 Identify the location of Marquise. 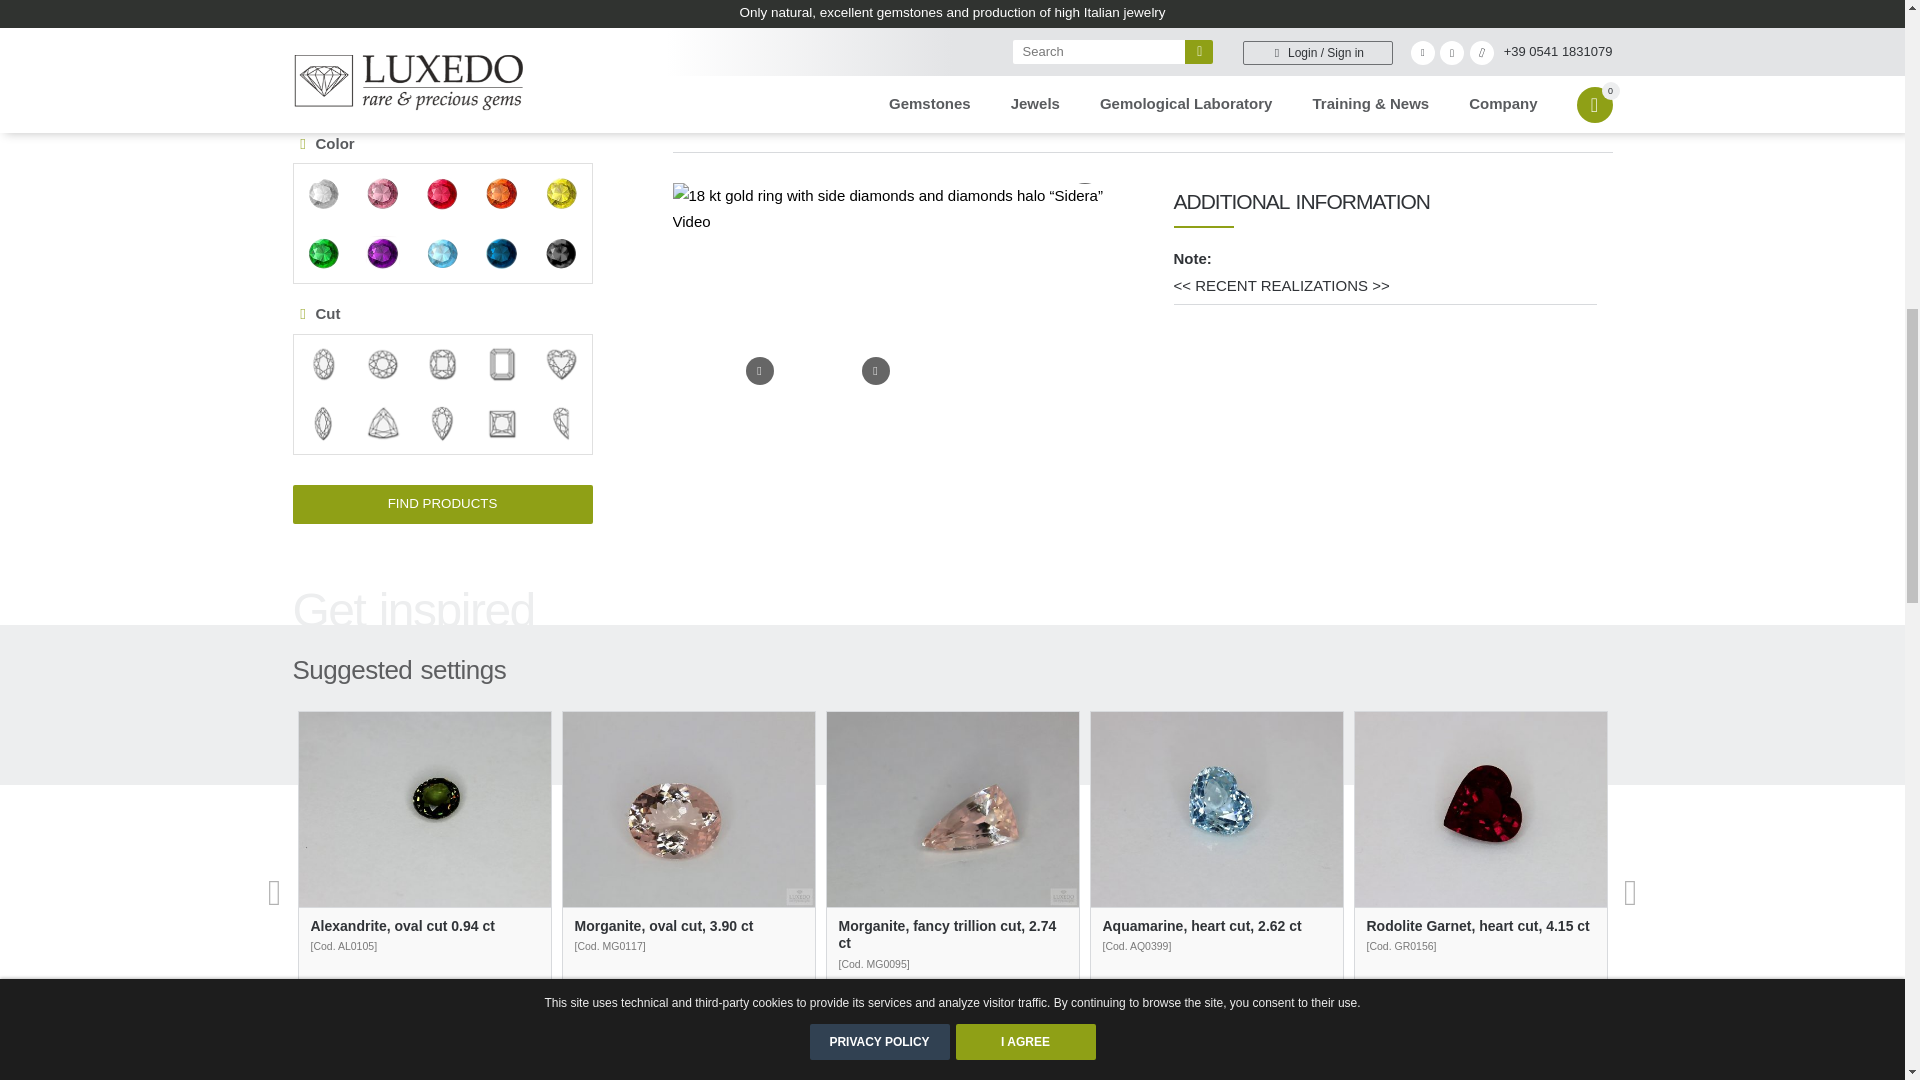
(323, 424).